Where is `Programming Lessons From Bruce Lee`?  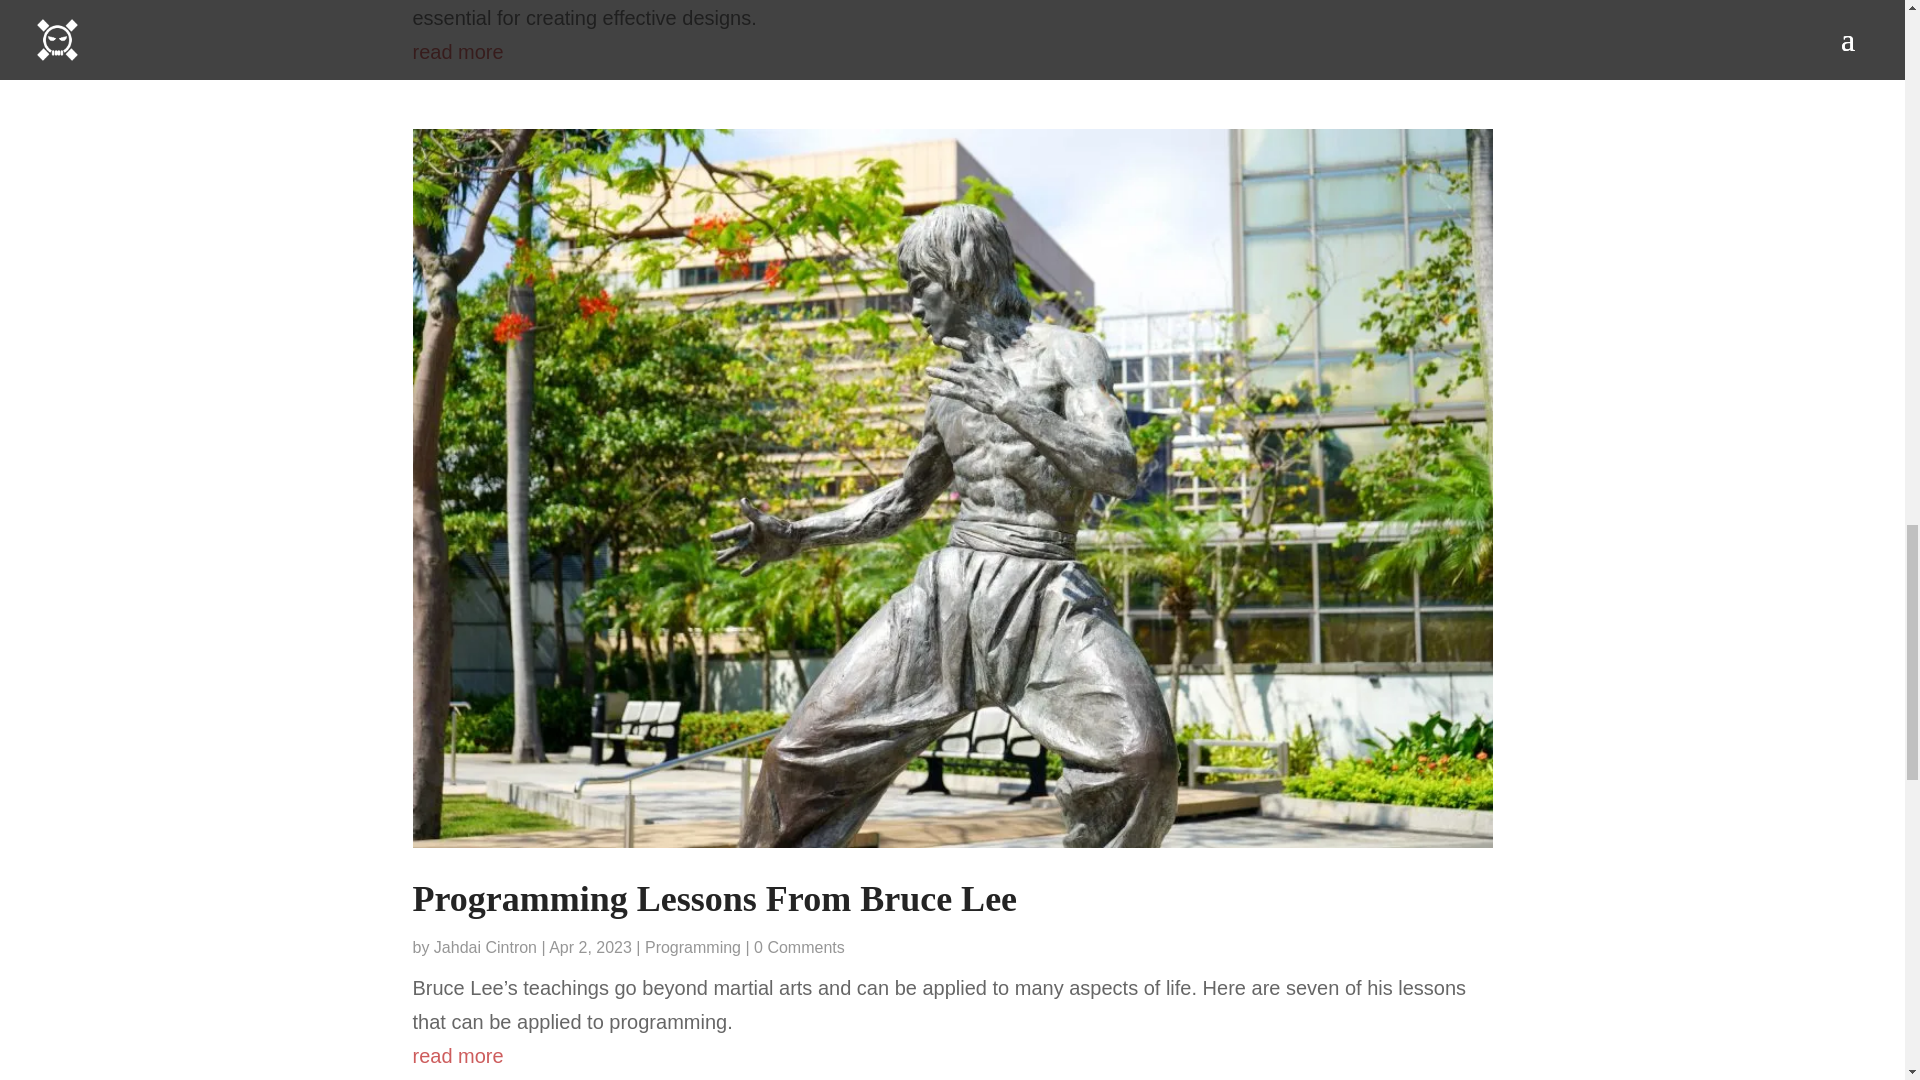 Programming Lessons From Bruce Lee is located at coordinates (714, 899).